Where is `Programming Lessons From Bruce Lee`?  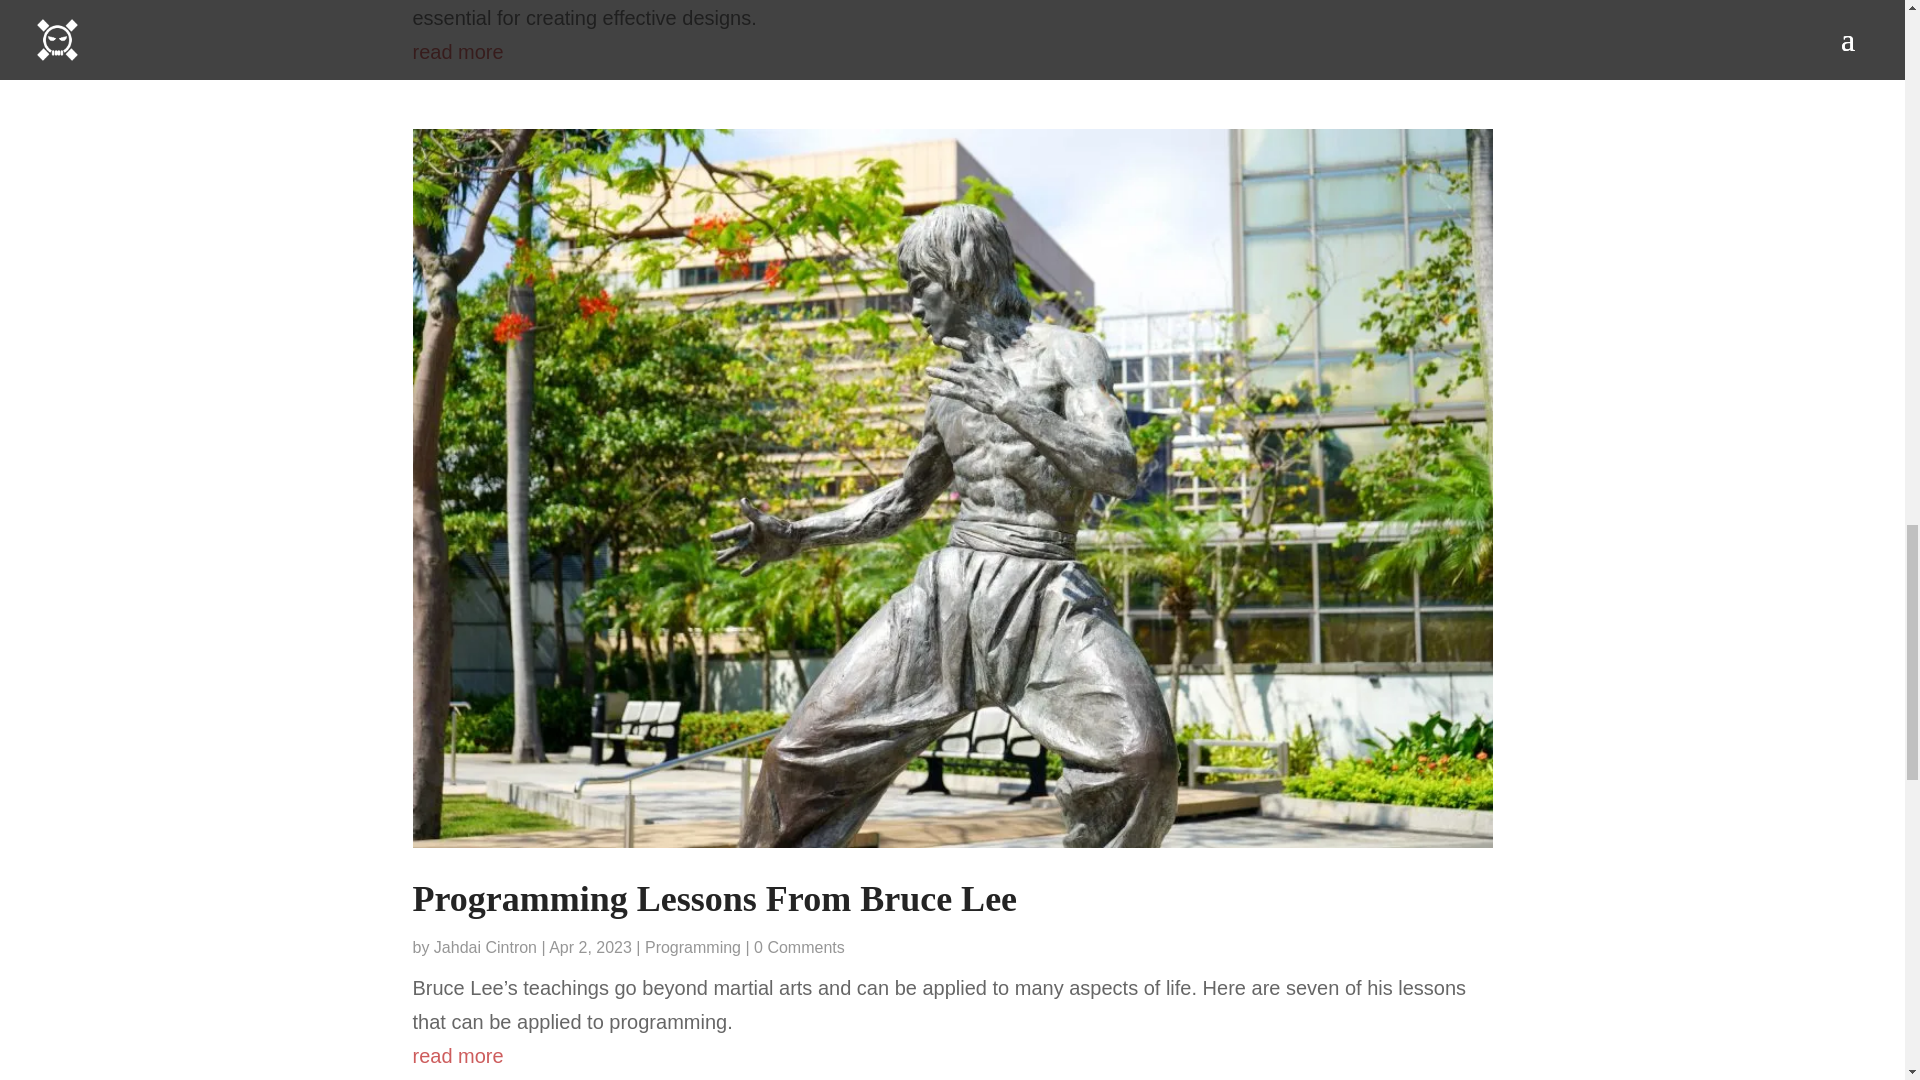 Programming Lessons From Bruce Lee is located at coordinates (714, 899).